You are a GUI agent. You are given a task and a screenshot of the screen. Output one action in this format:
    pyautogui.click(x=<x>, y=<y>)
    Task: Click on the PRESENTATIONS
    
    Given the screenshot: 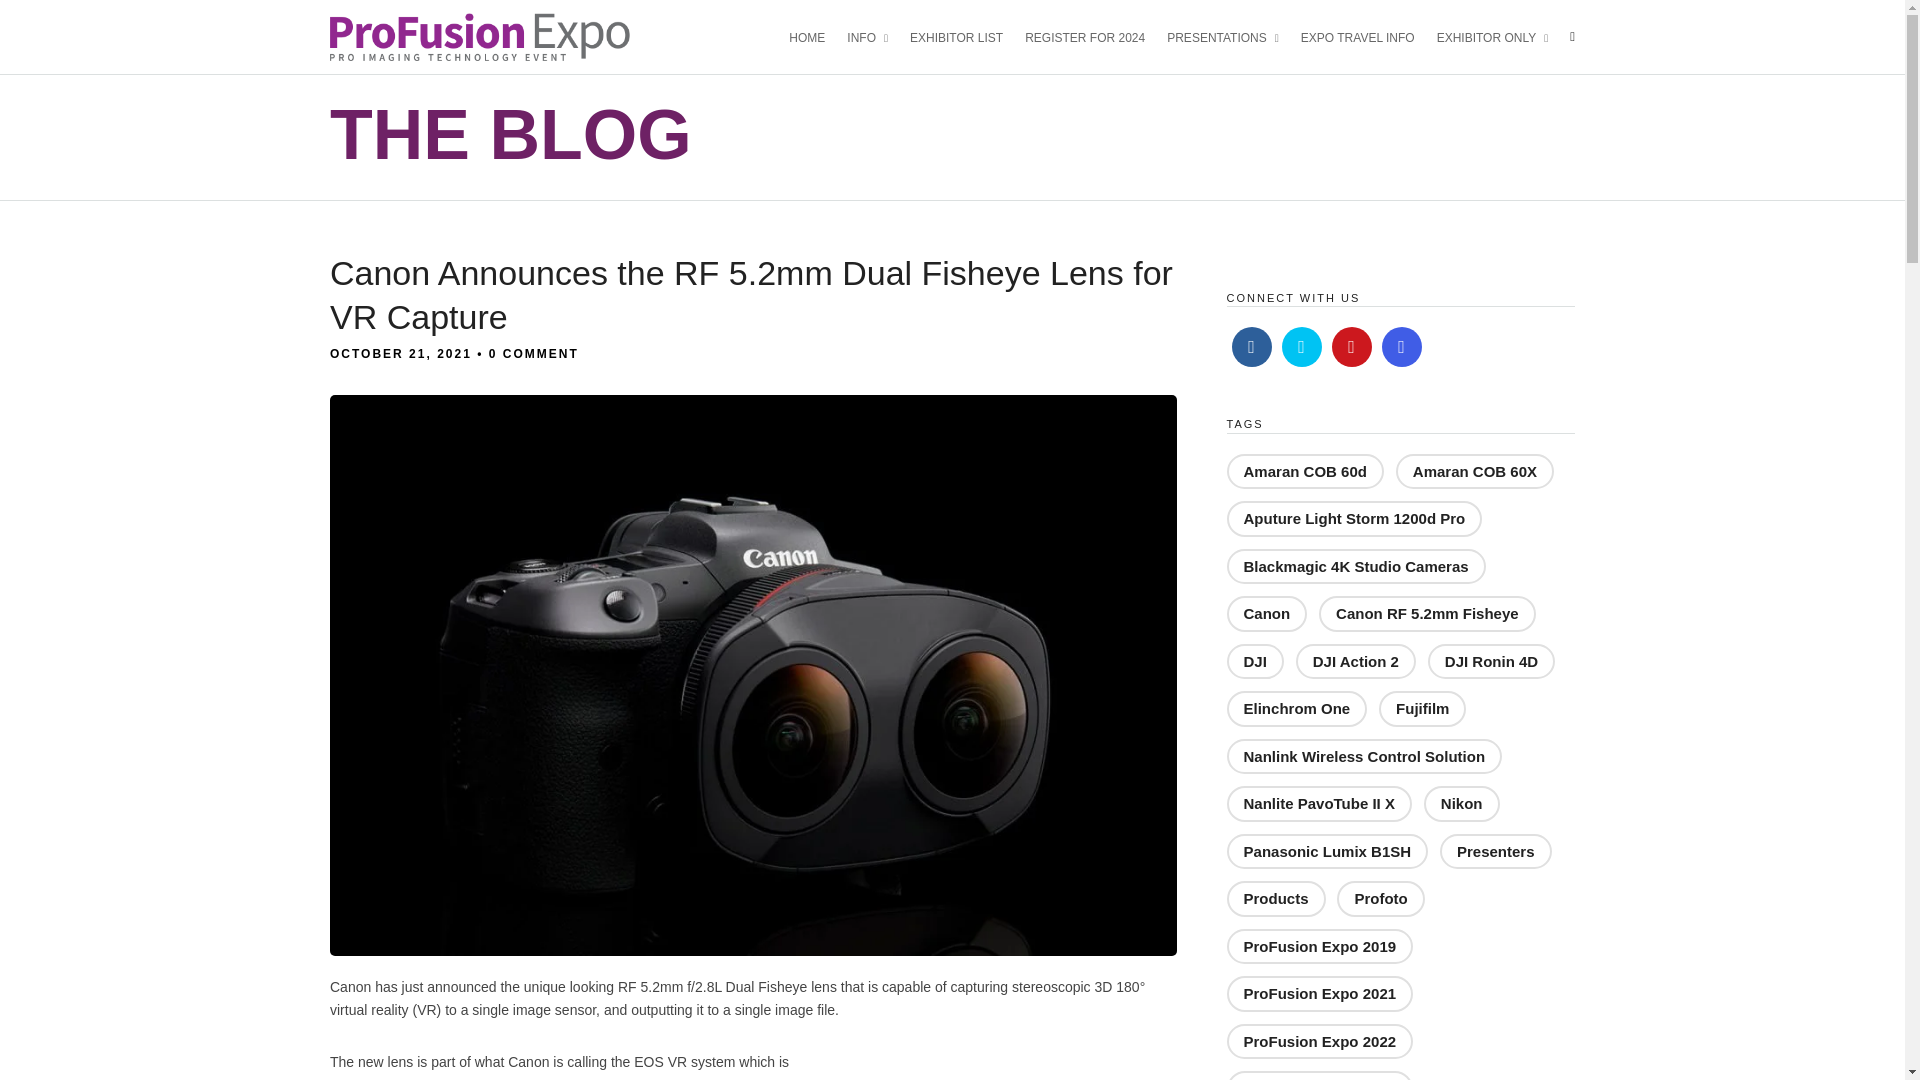 What is the action you would take?
    pyautogui.click(x=1232, y=36)
    